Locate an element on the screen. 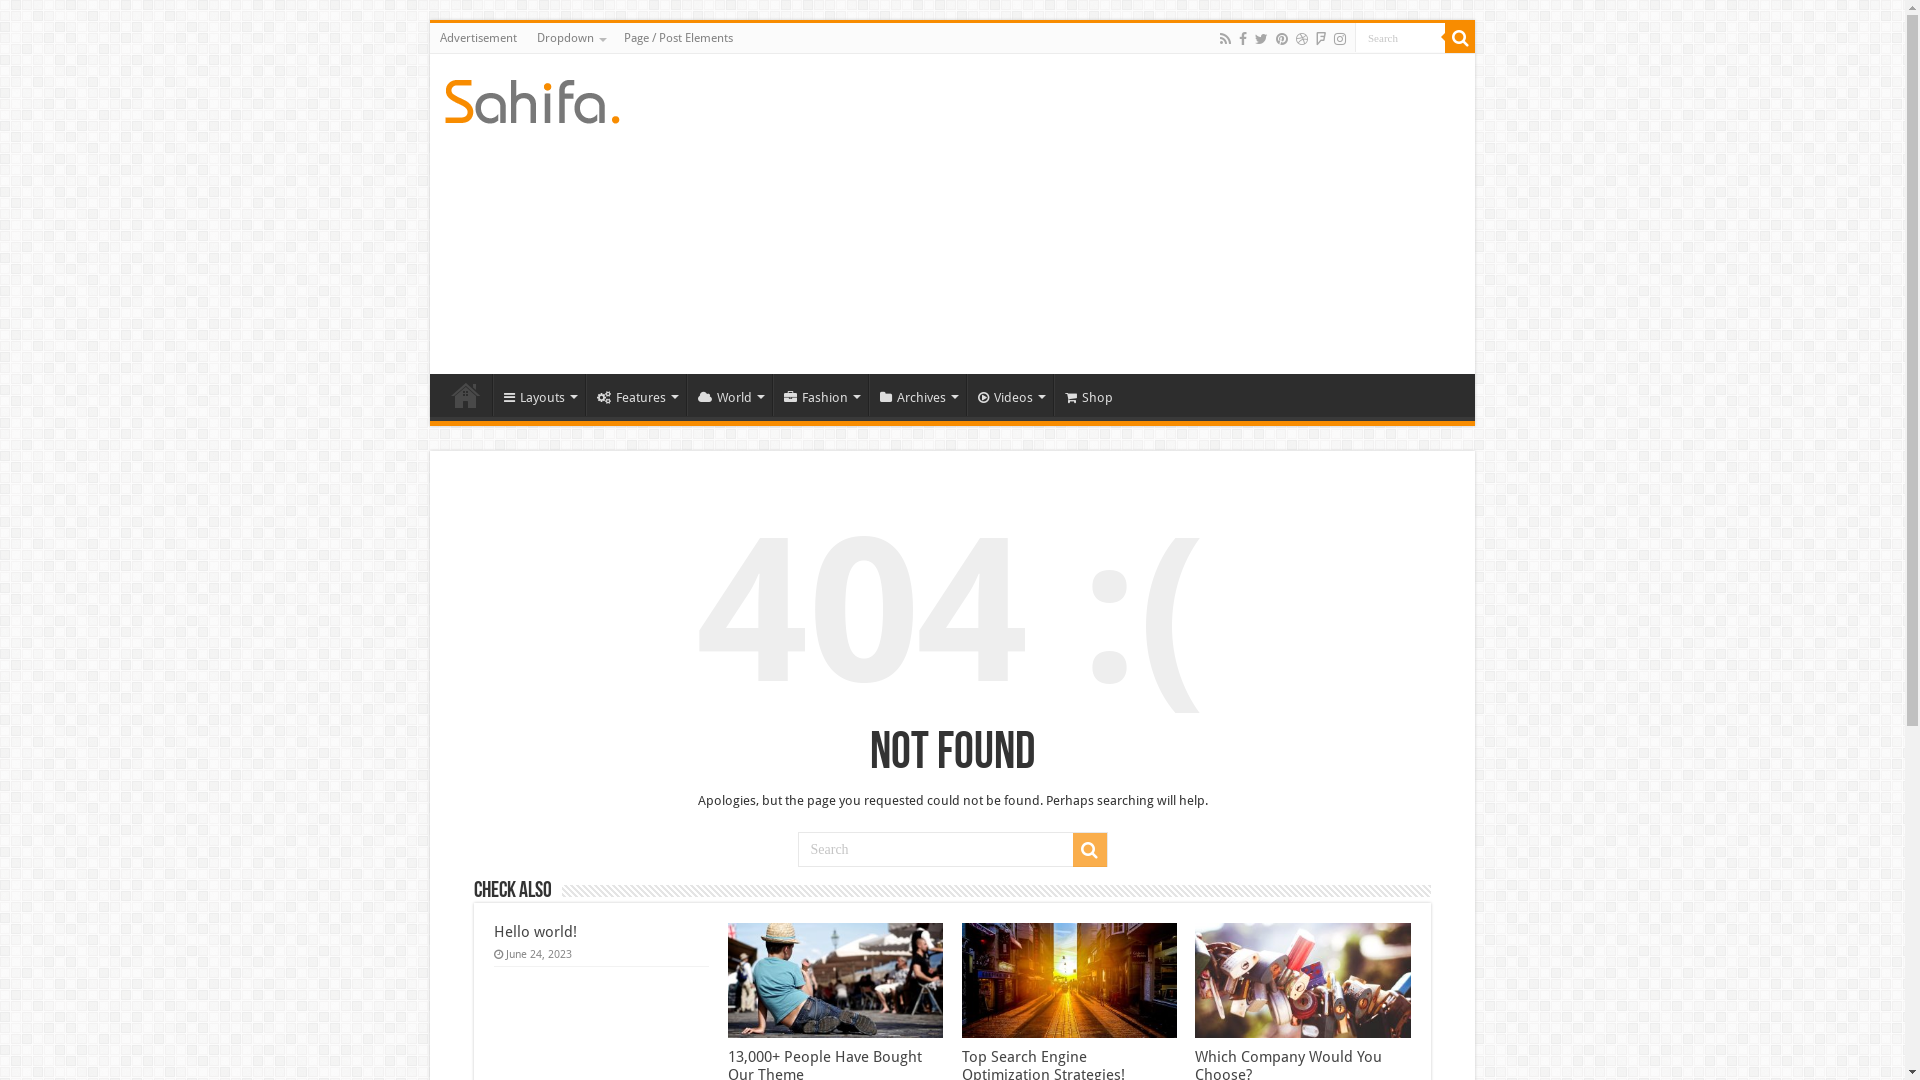 The width and height of the screenshot is (1920, 1080). Features is located at coordinates (636, 394).